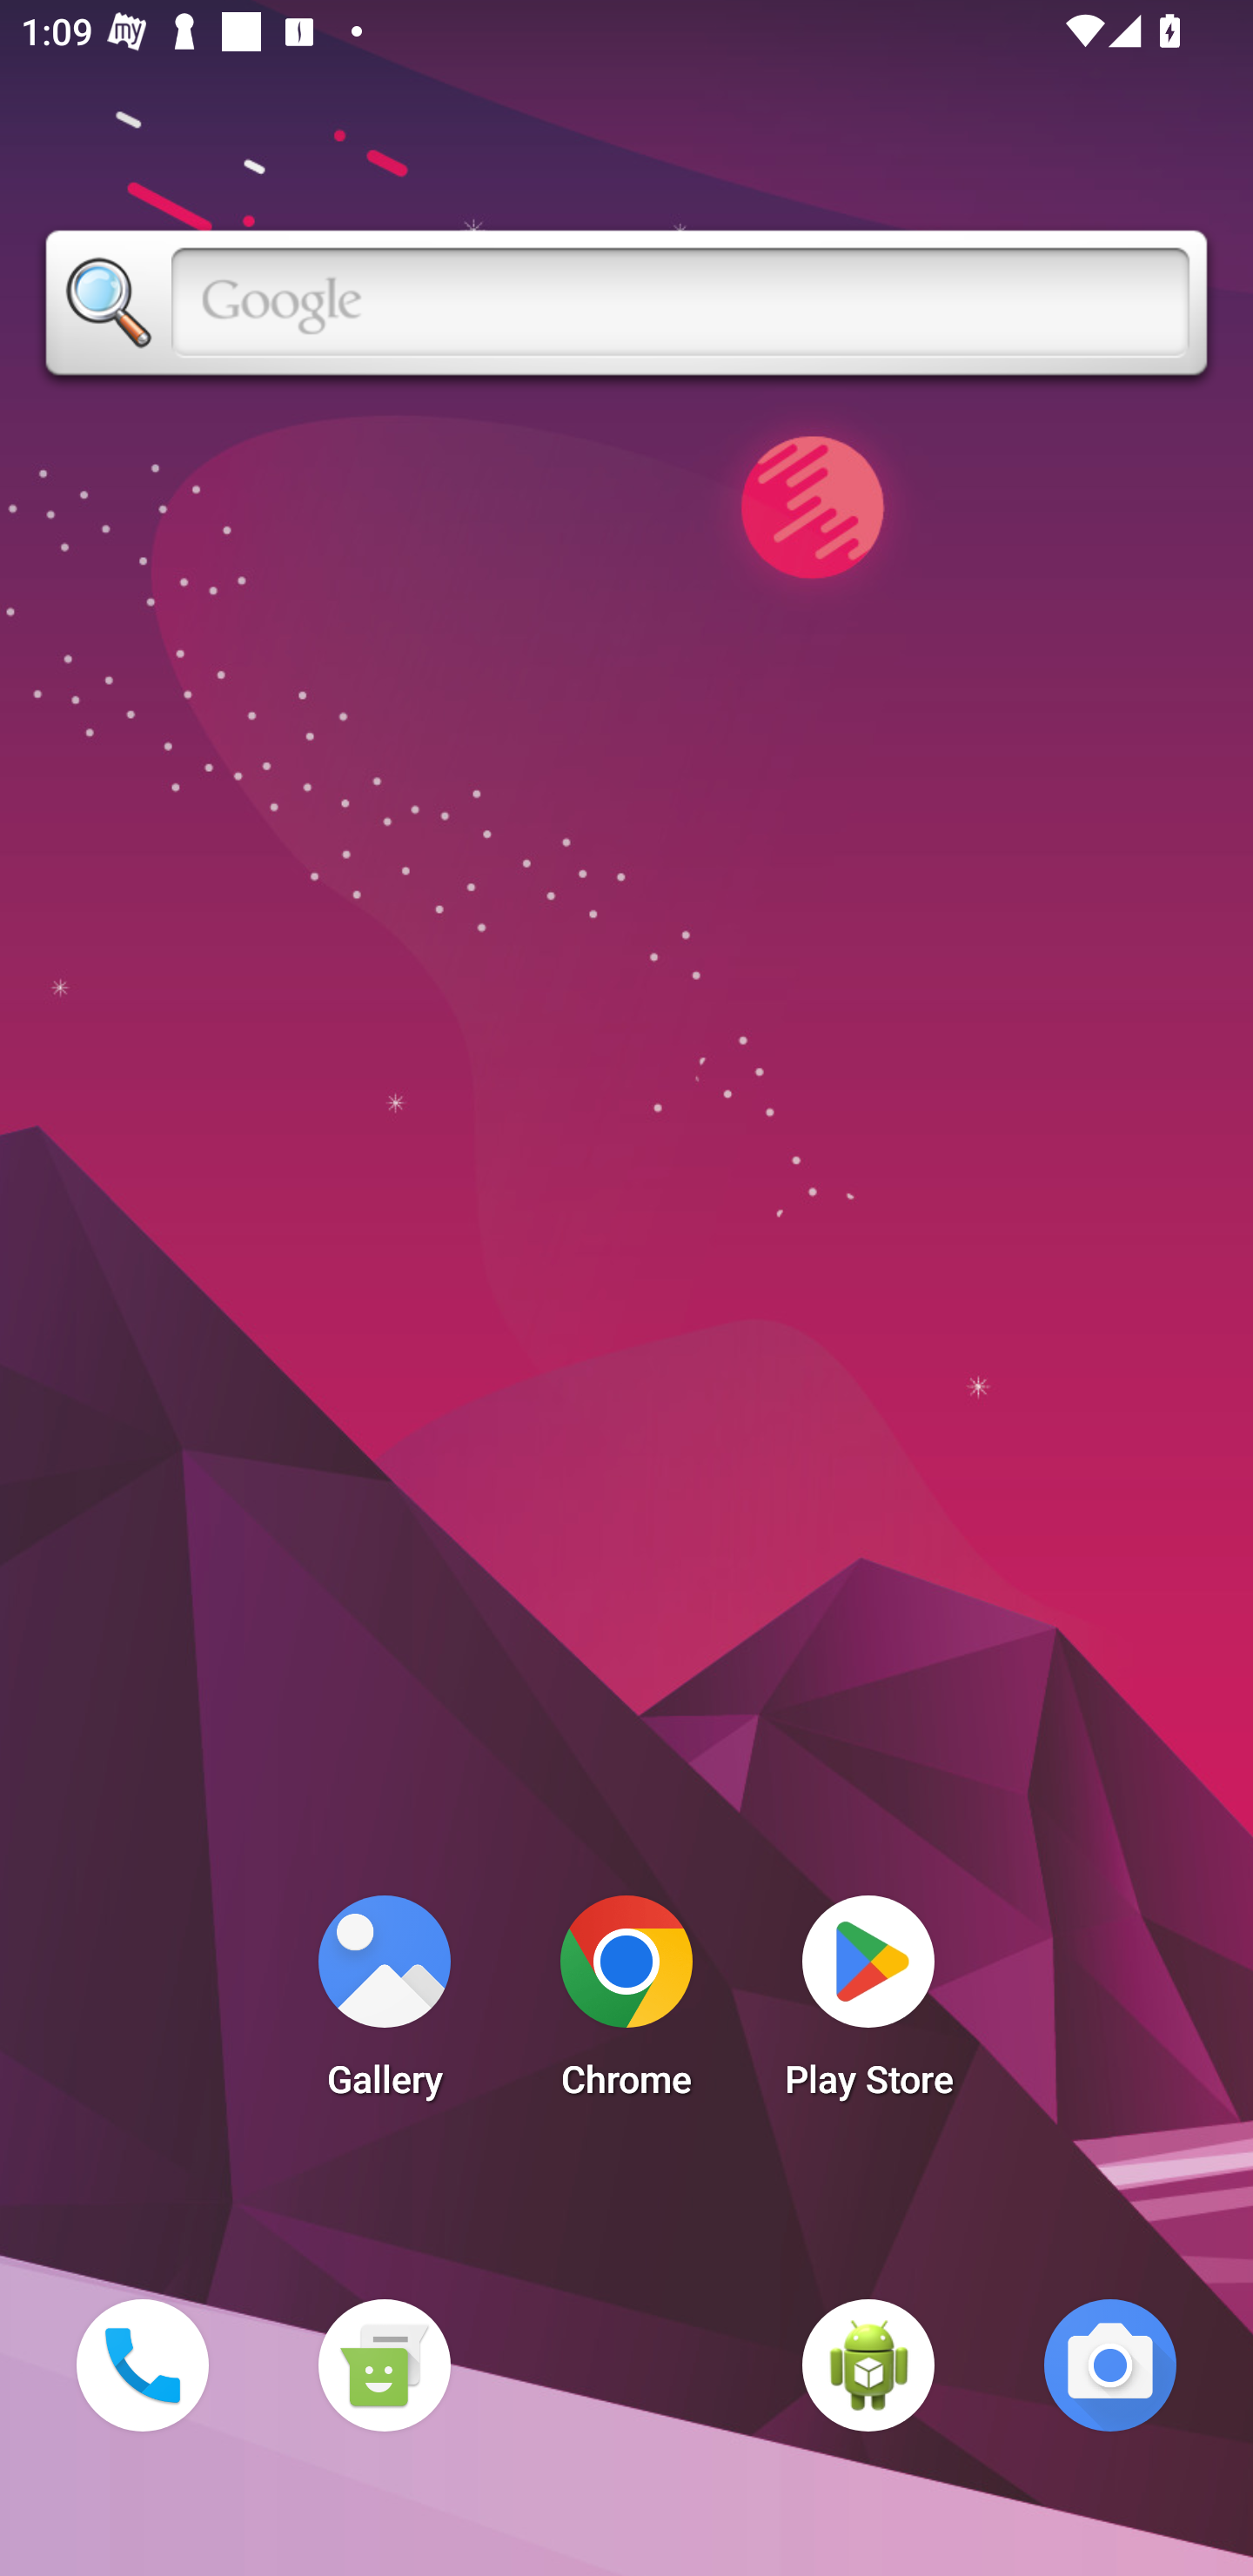  I want to click on Play Store, so click(868, 2005).